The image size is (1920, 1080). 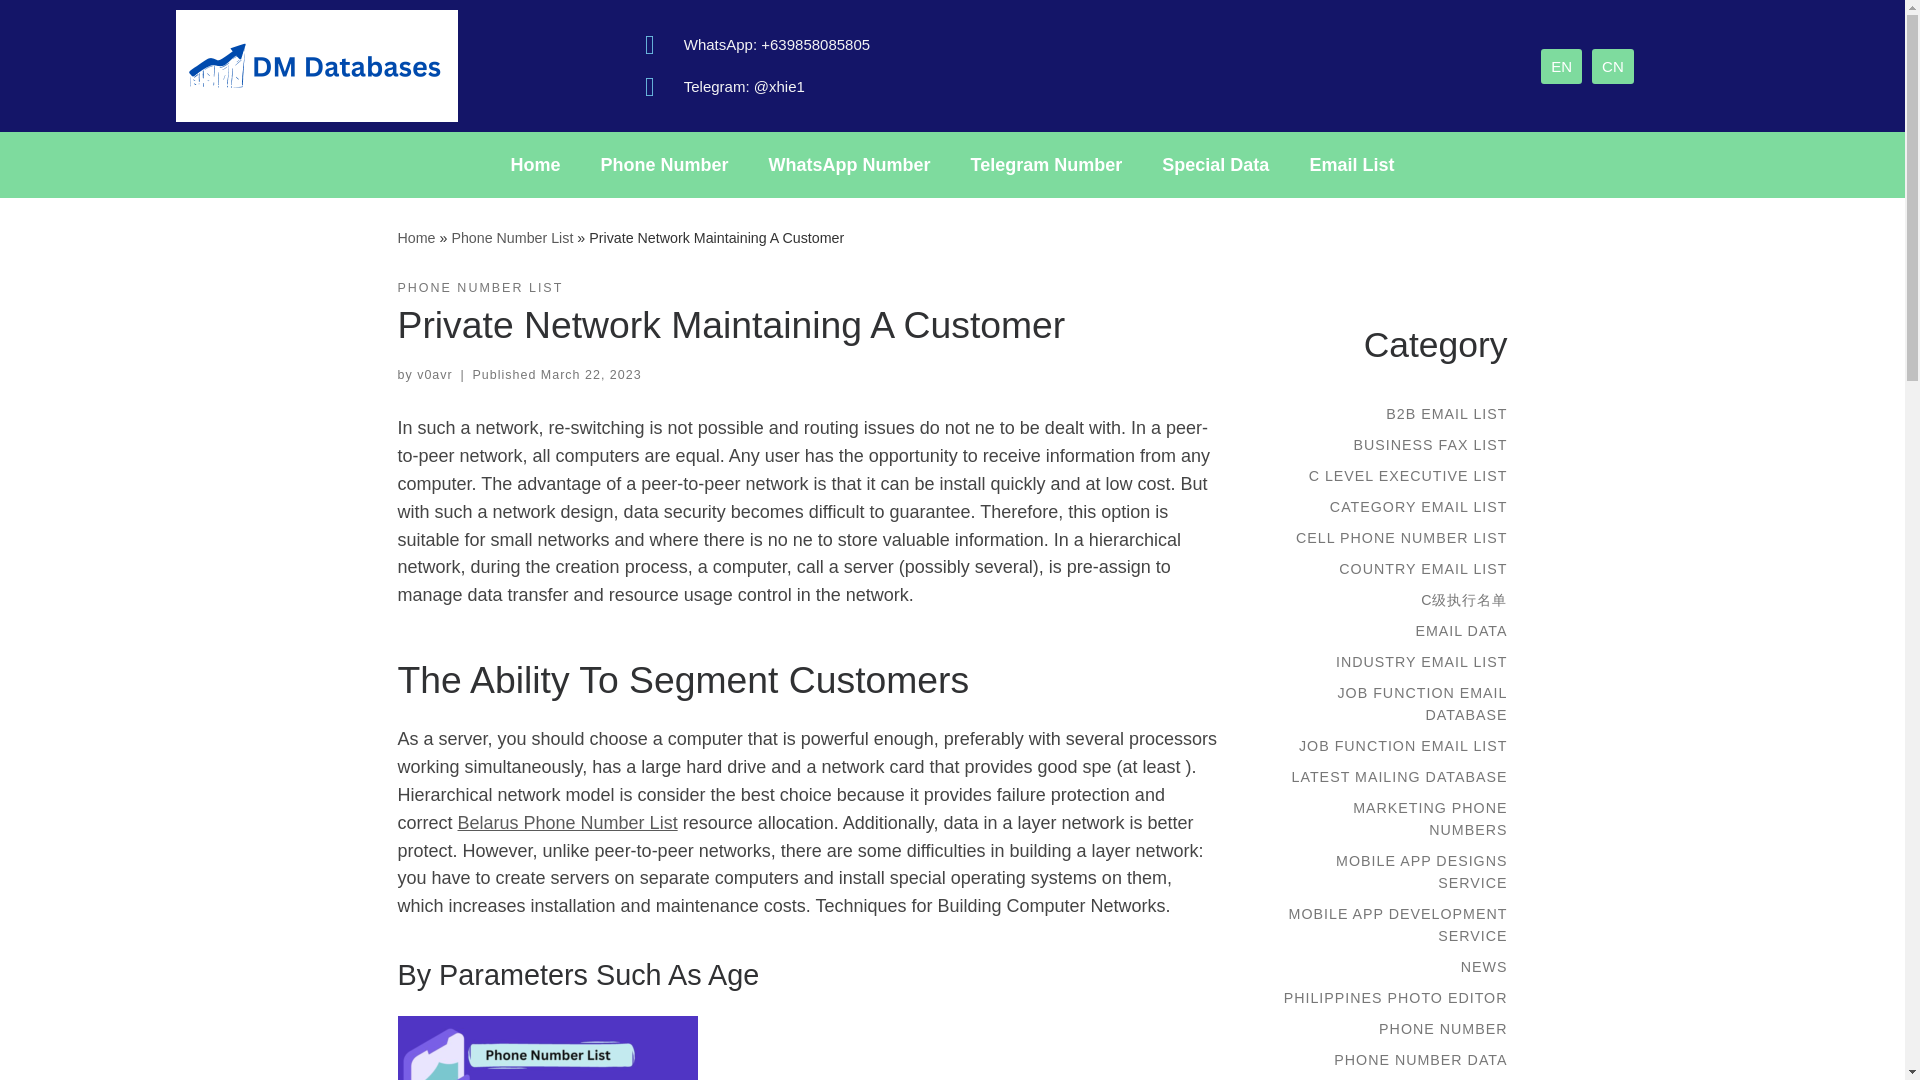 I want to click on Telegram Number, so click(x=1046, y=164).